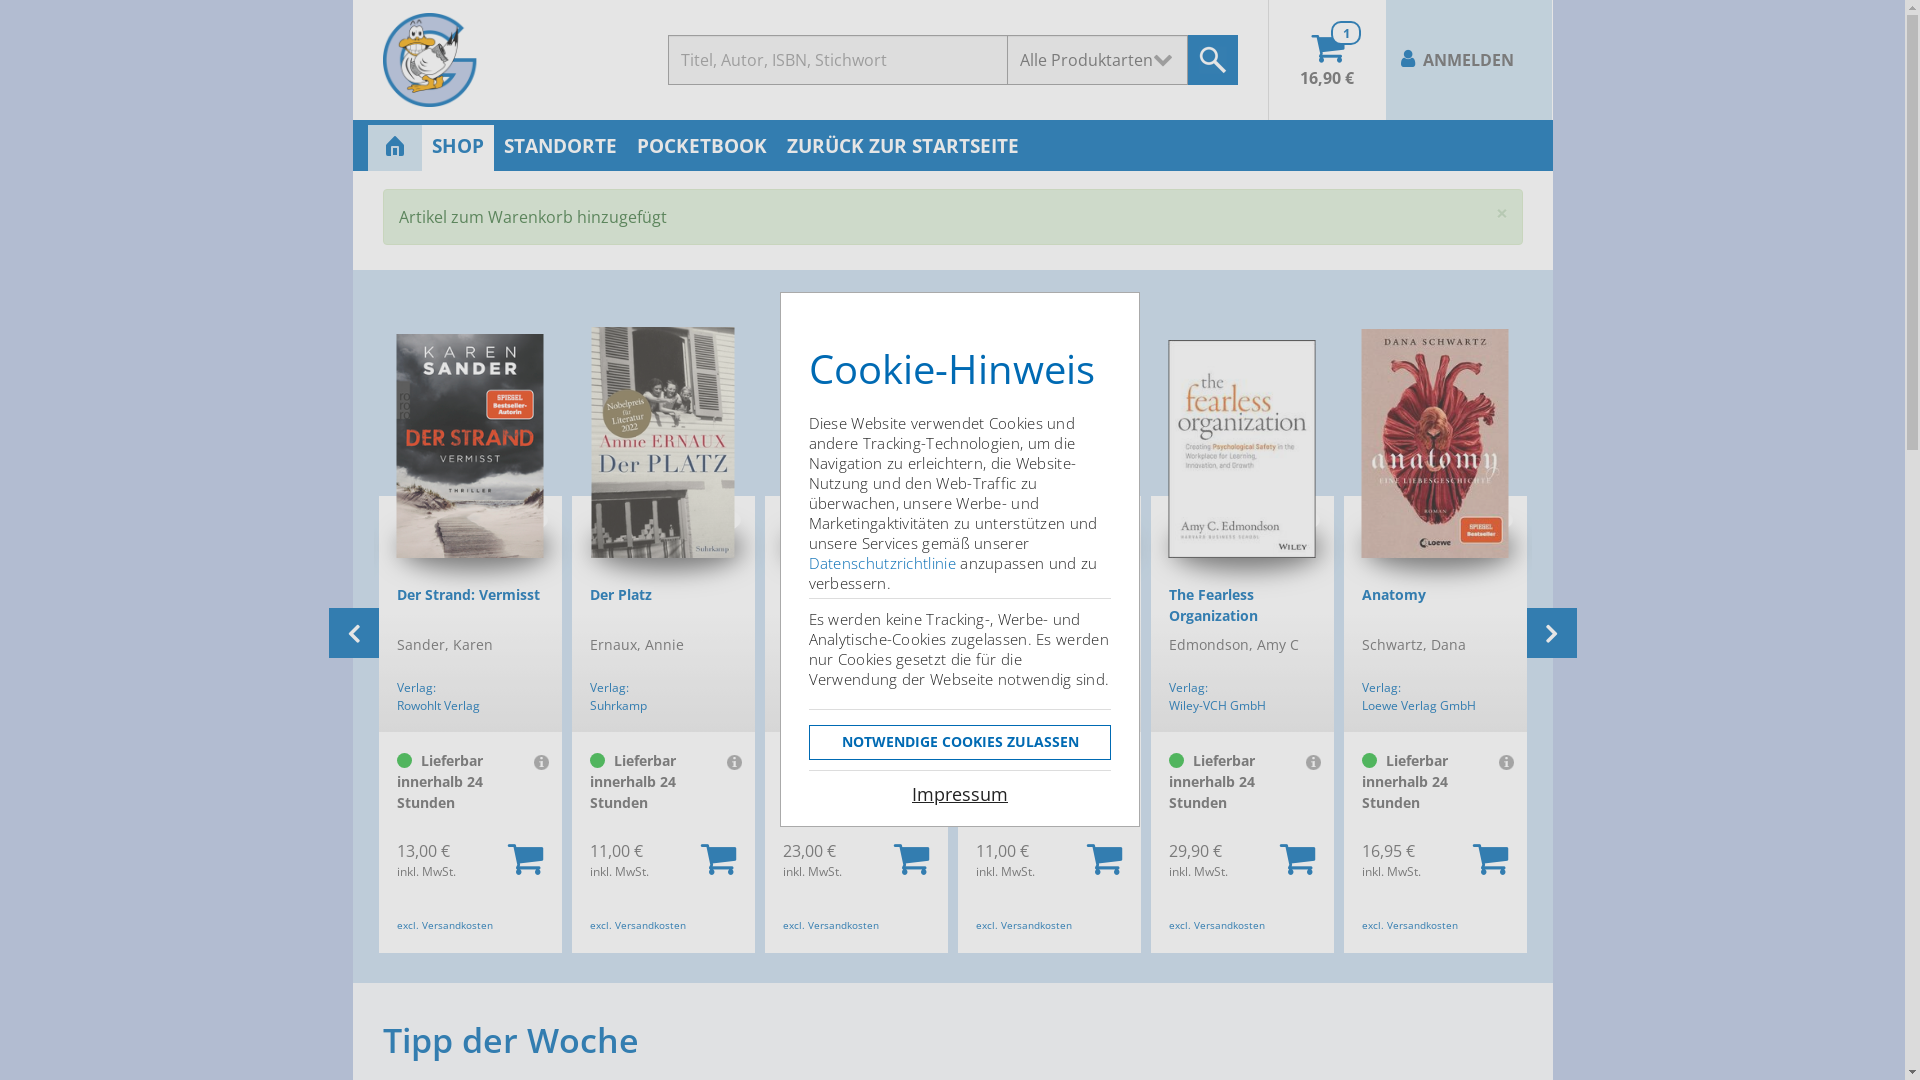  What do you see at coordinates (838, 60) in the screenshot?
I see `Die Begriffe eingeben, nach denen gesucht werden soll.` at bounding box center [838, 60].